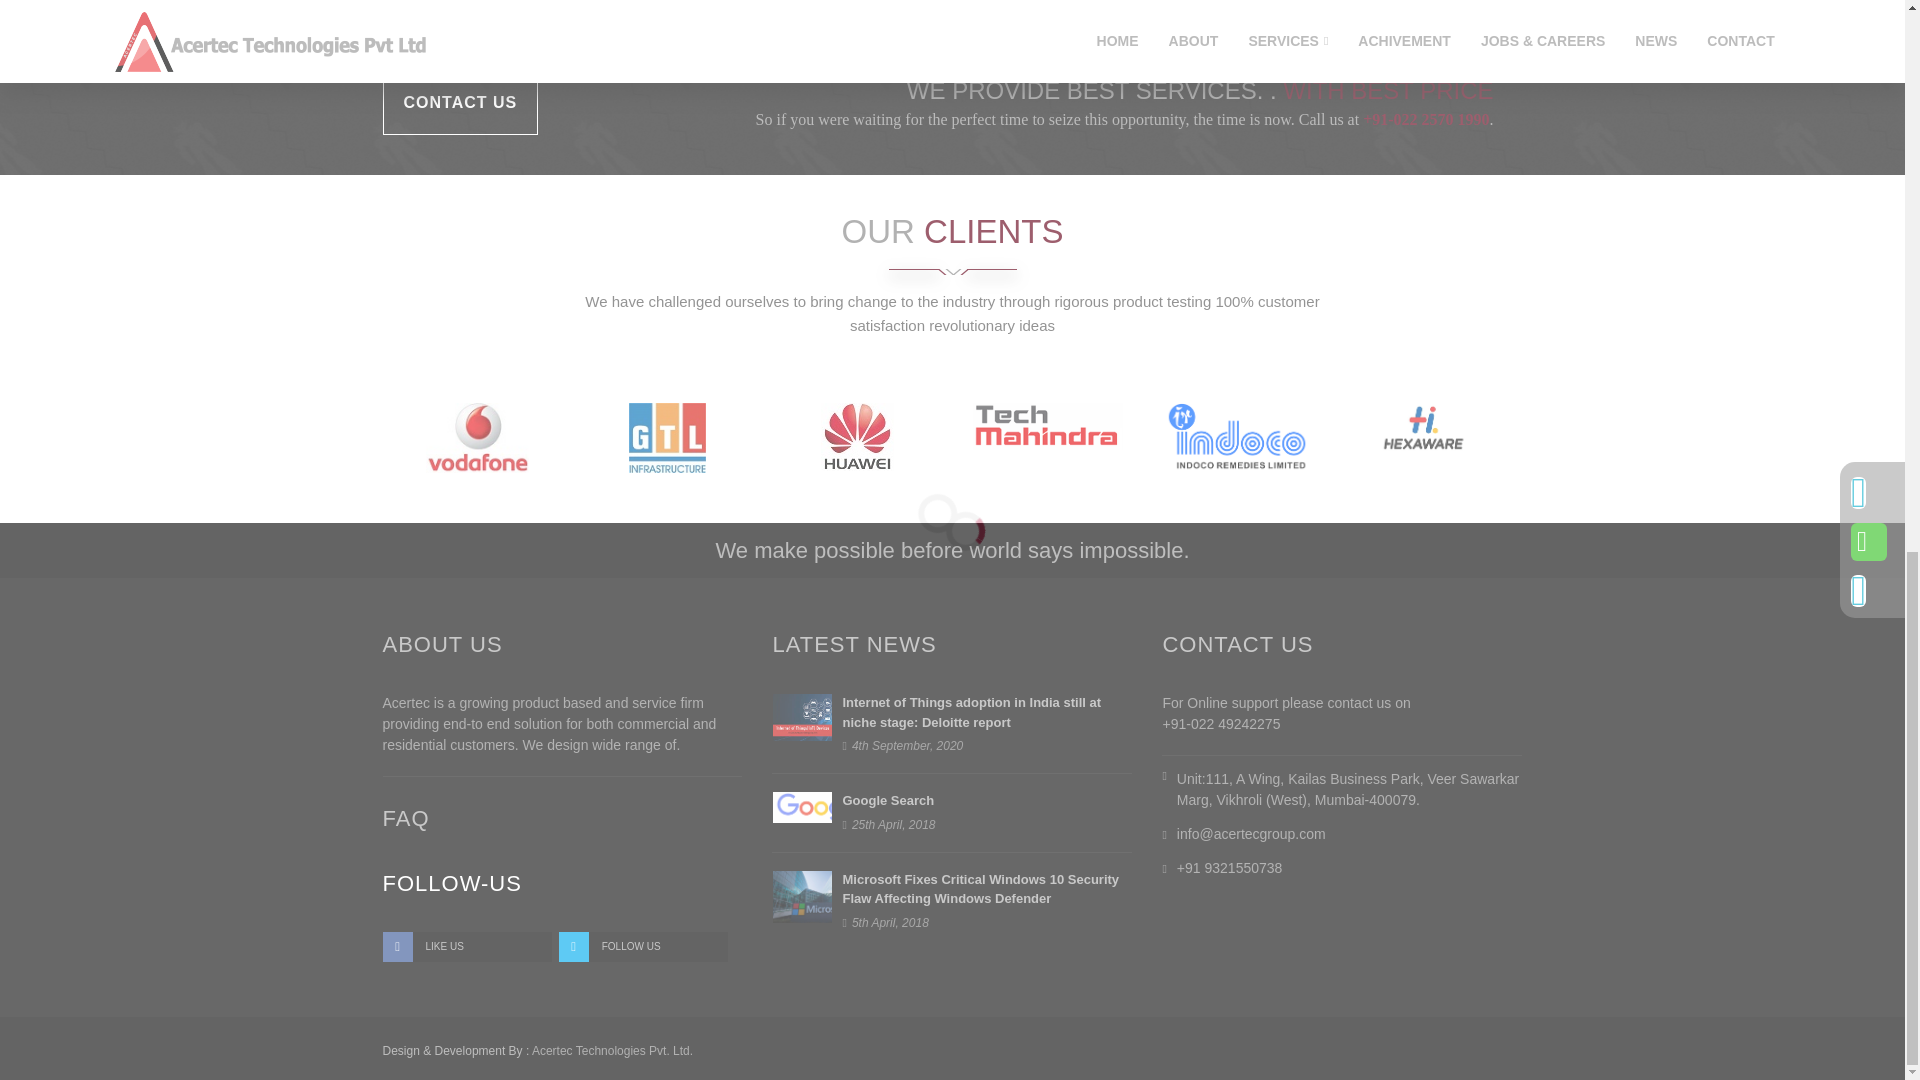  What do you see at coordinates (854, 644) in the screenshot?
I see `LATEST NEWS` at bounding box center [854, 644].